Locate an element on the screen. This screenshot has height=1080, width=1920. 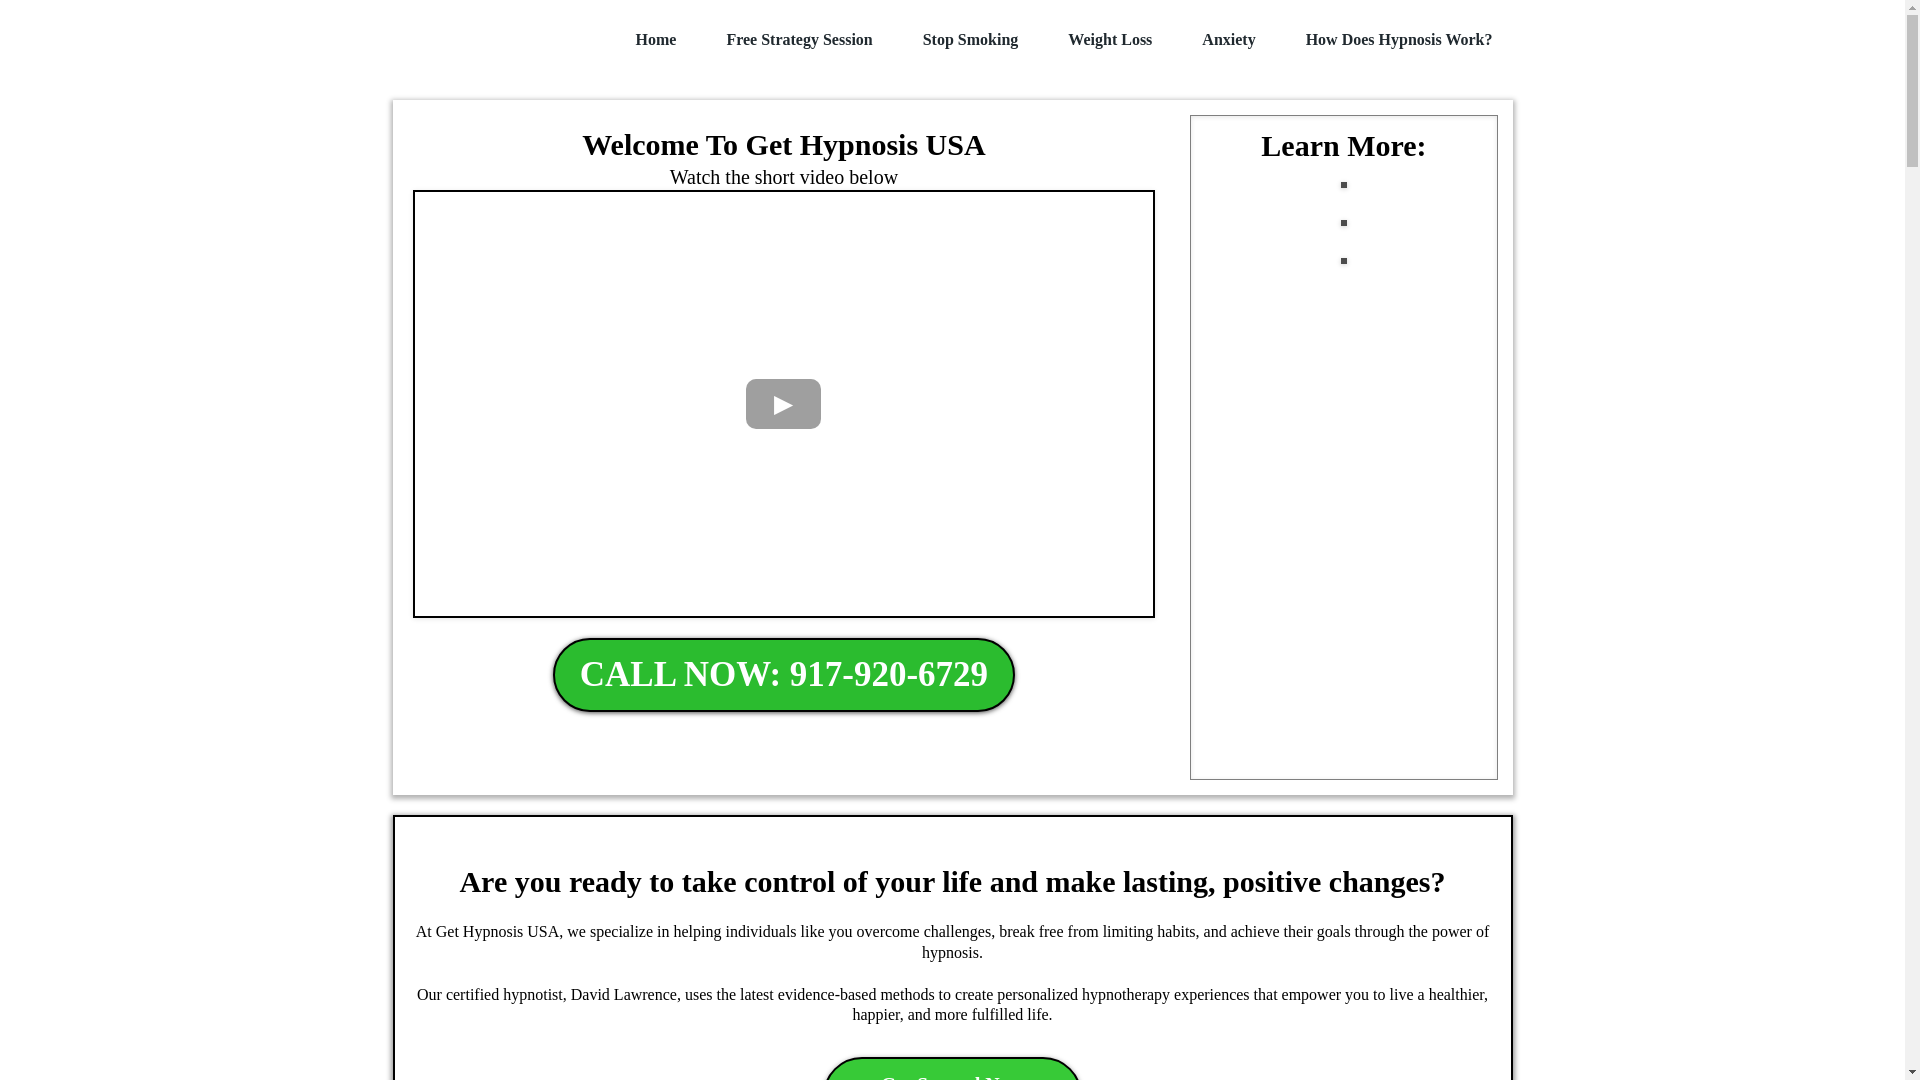
Free Strategy Session is located at coordinates (1228, 40).